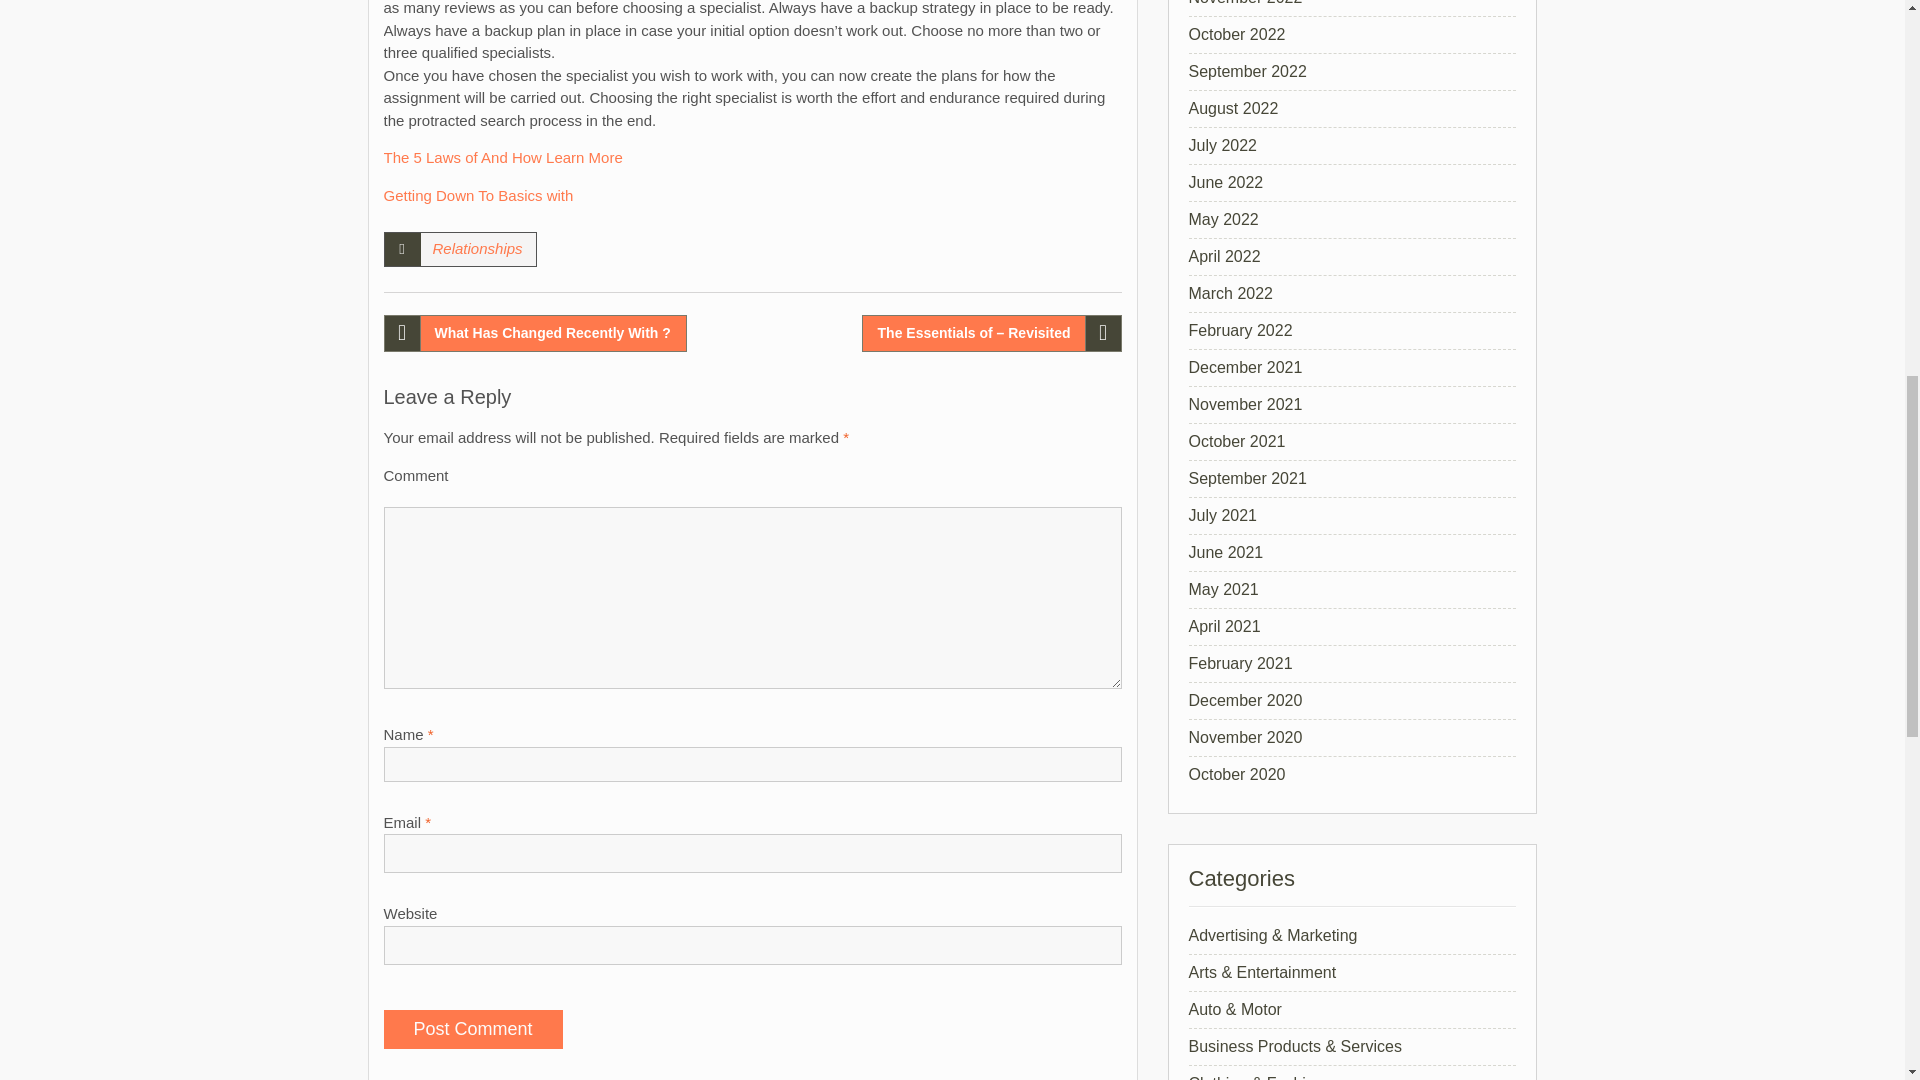 This screenshot has height=1080, width=1920. What do you see at coordinates (1236, 34) in the screenshot?
I see `October 2022` at bounding box center [1236, 34].